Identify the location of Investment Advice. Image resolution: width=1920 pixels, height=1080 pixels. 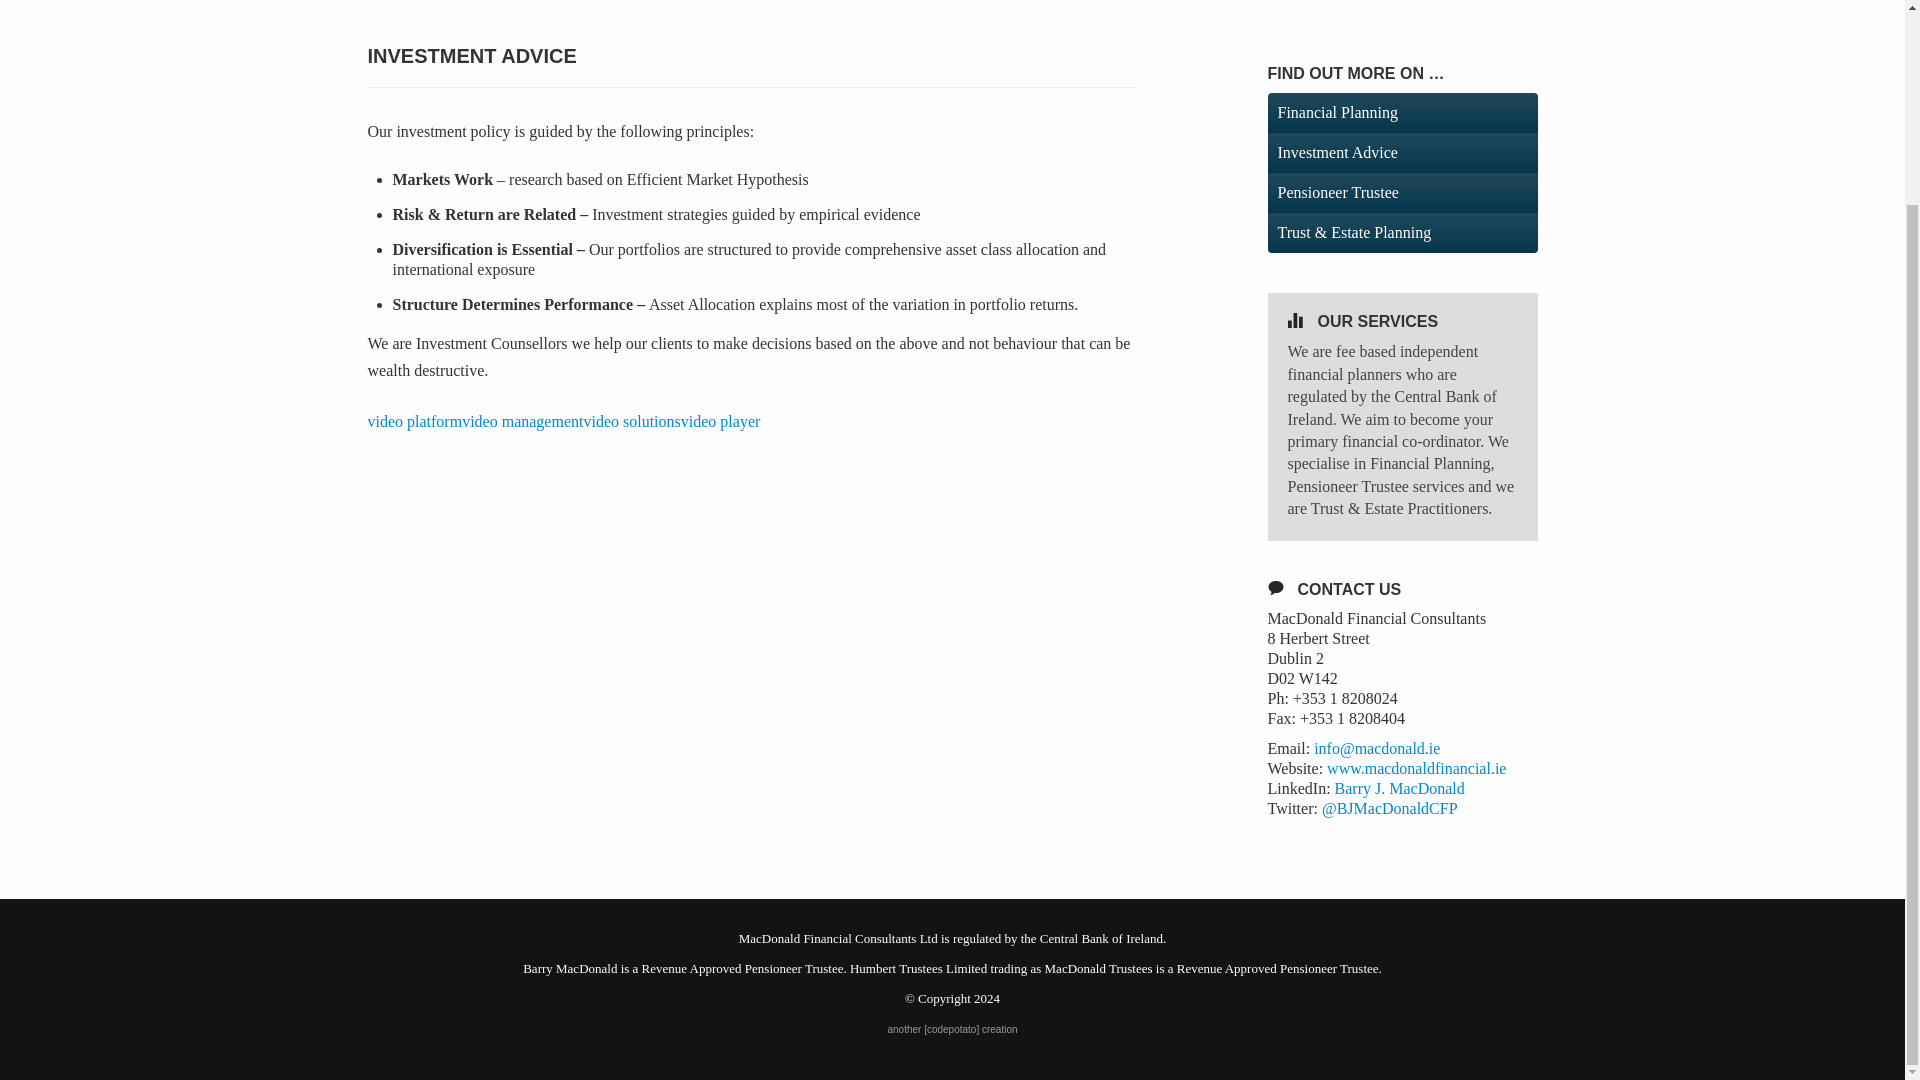
(1402, 152).